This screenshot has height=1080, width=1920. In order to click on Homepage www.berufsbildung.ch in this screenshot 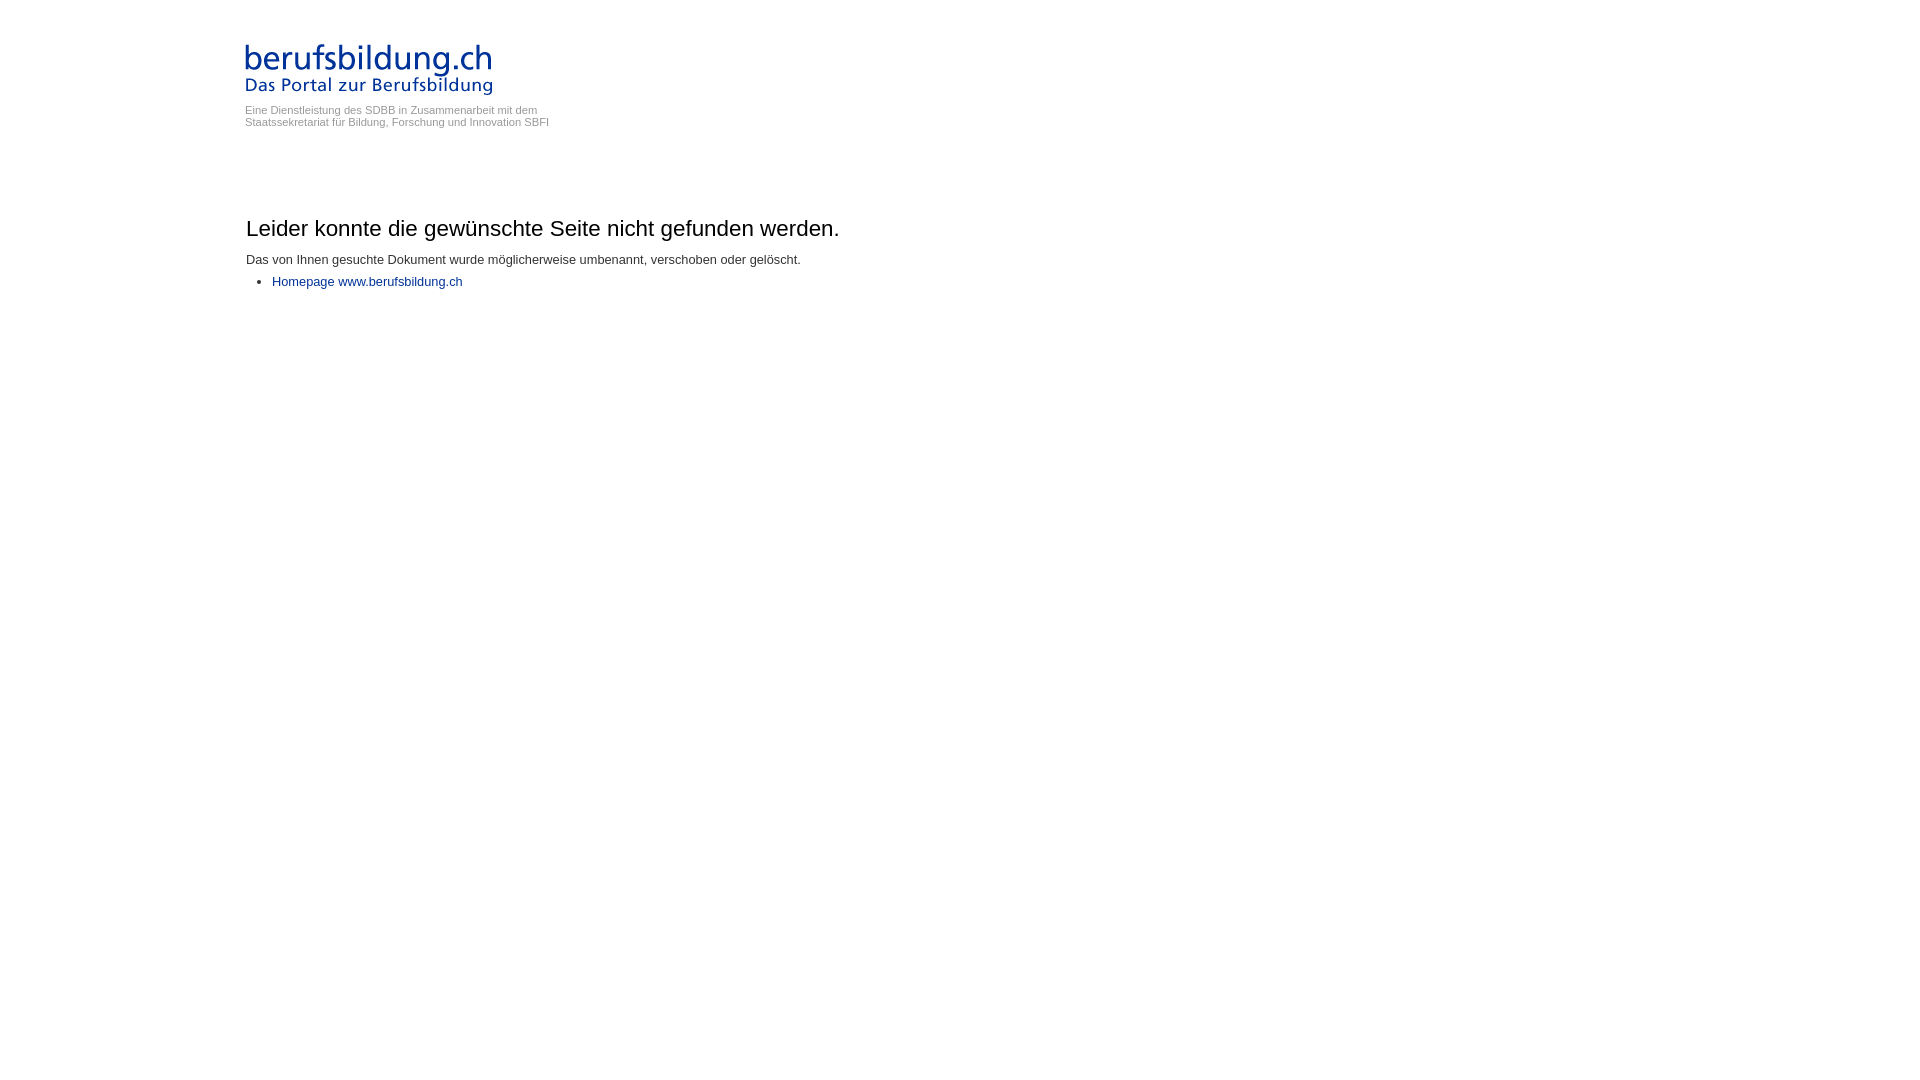, I will do `click(368, 282)`.